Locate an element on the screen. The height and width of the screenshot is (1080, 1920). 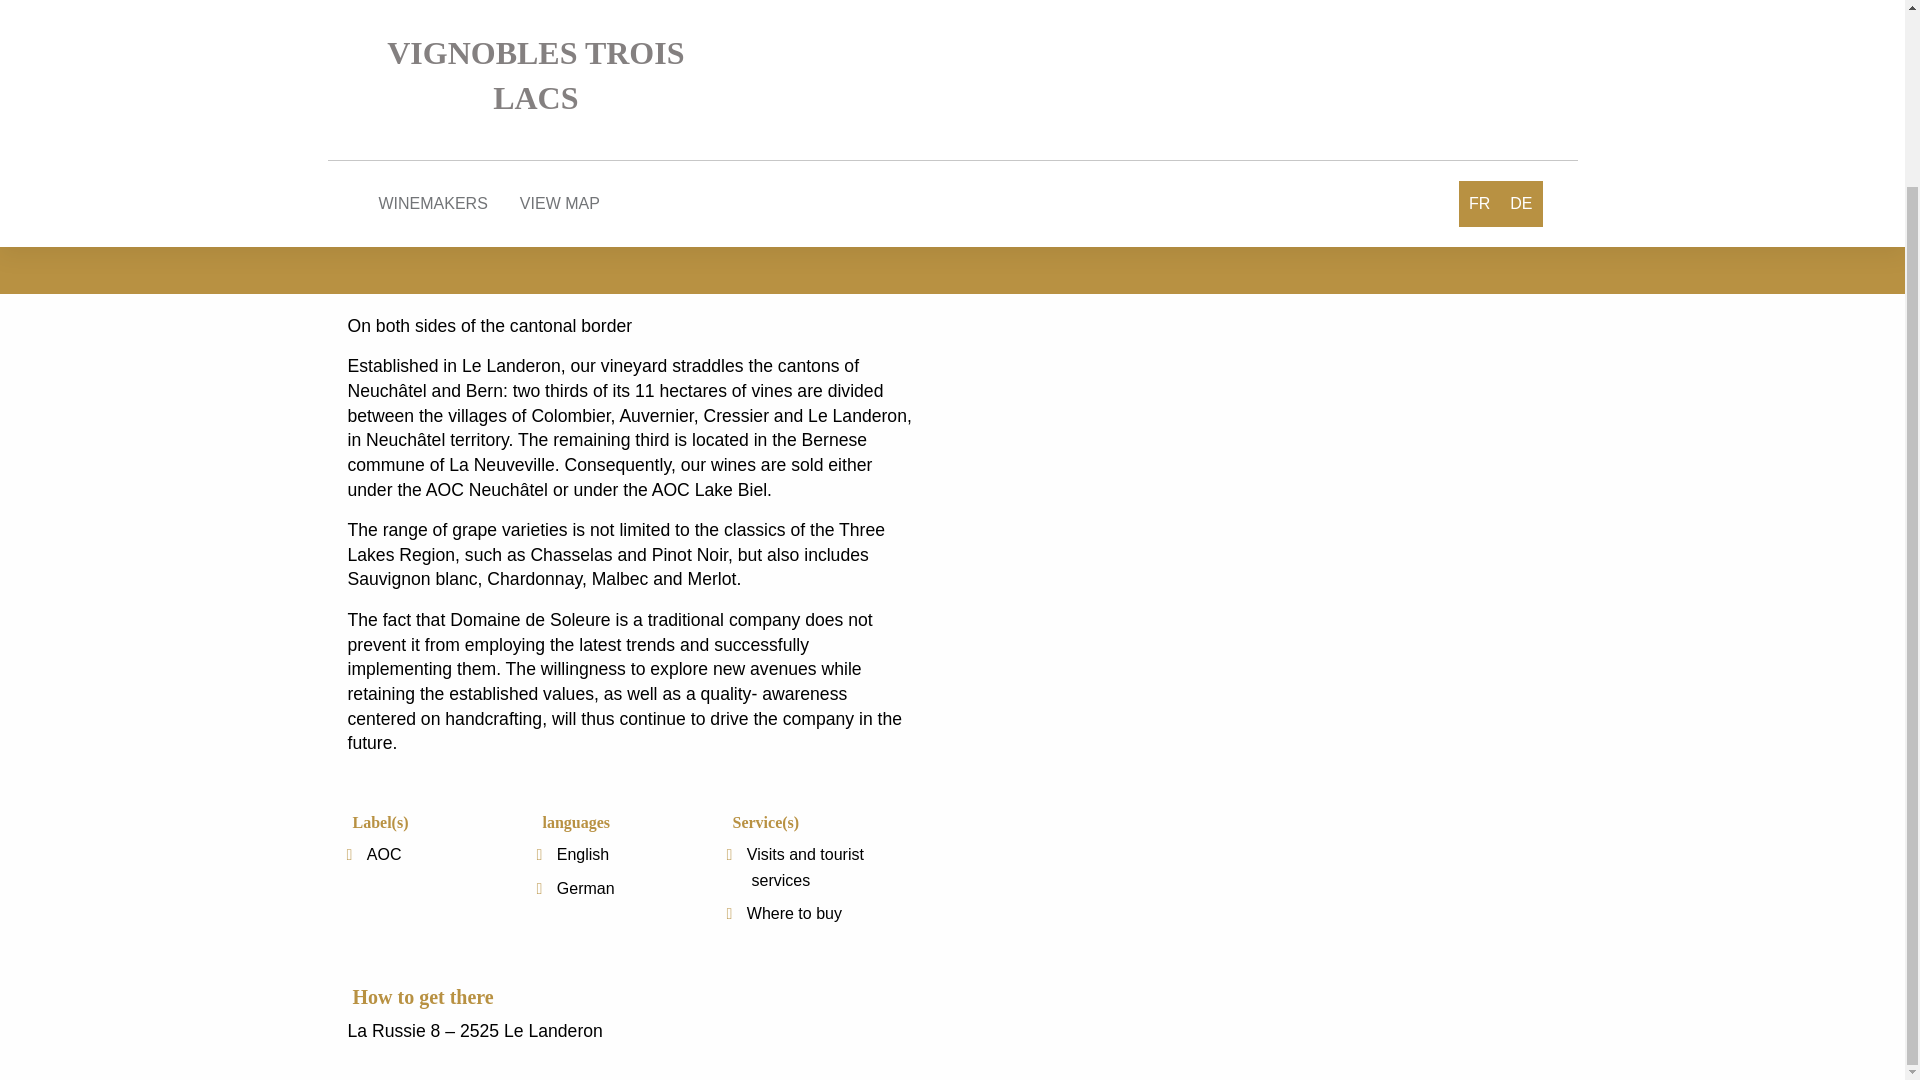
VIEW MAP is located at coordinates (560, 5).